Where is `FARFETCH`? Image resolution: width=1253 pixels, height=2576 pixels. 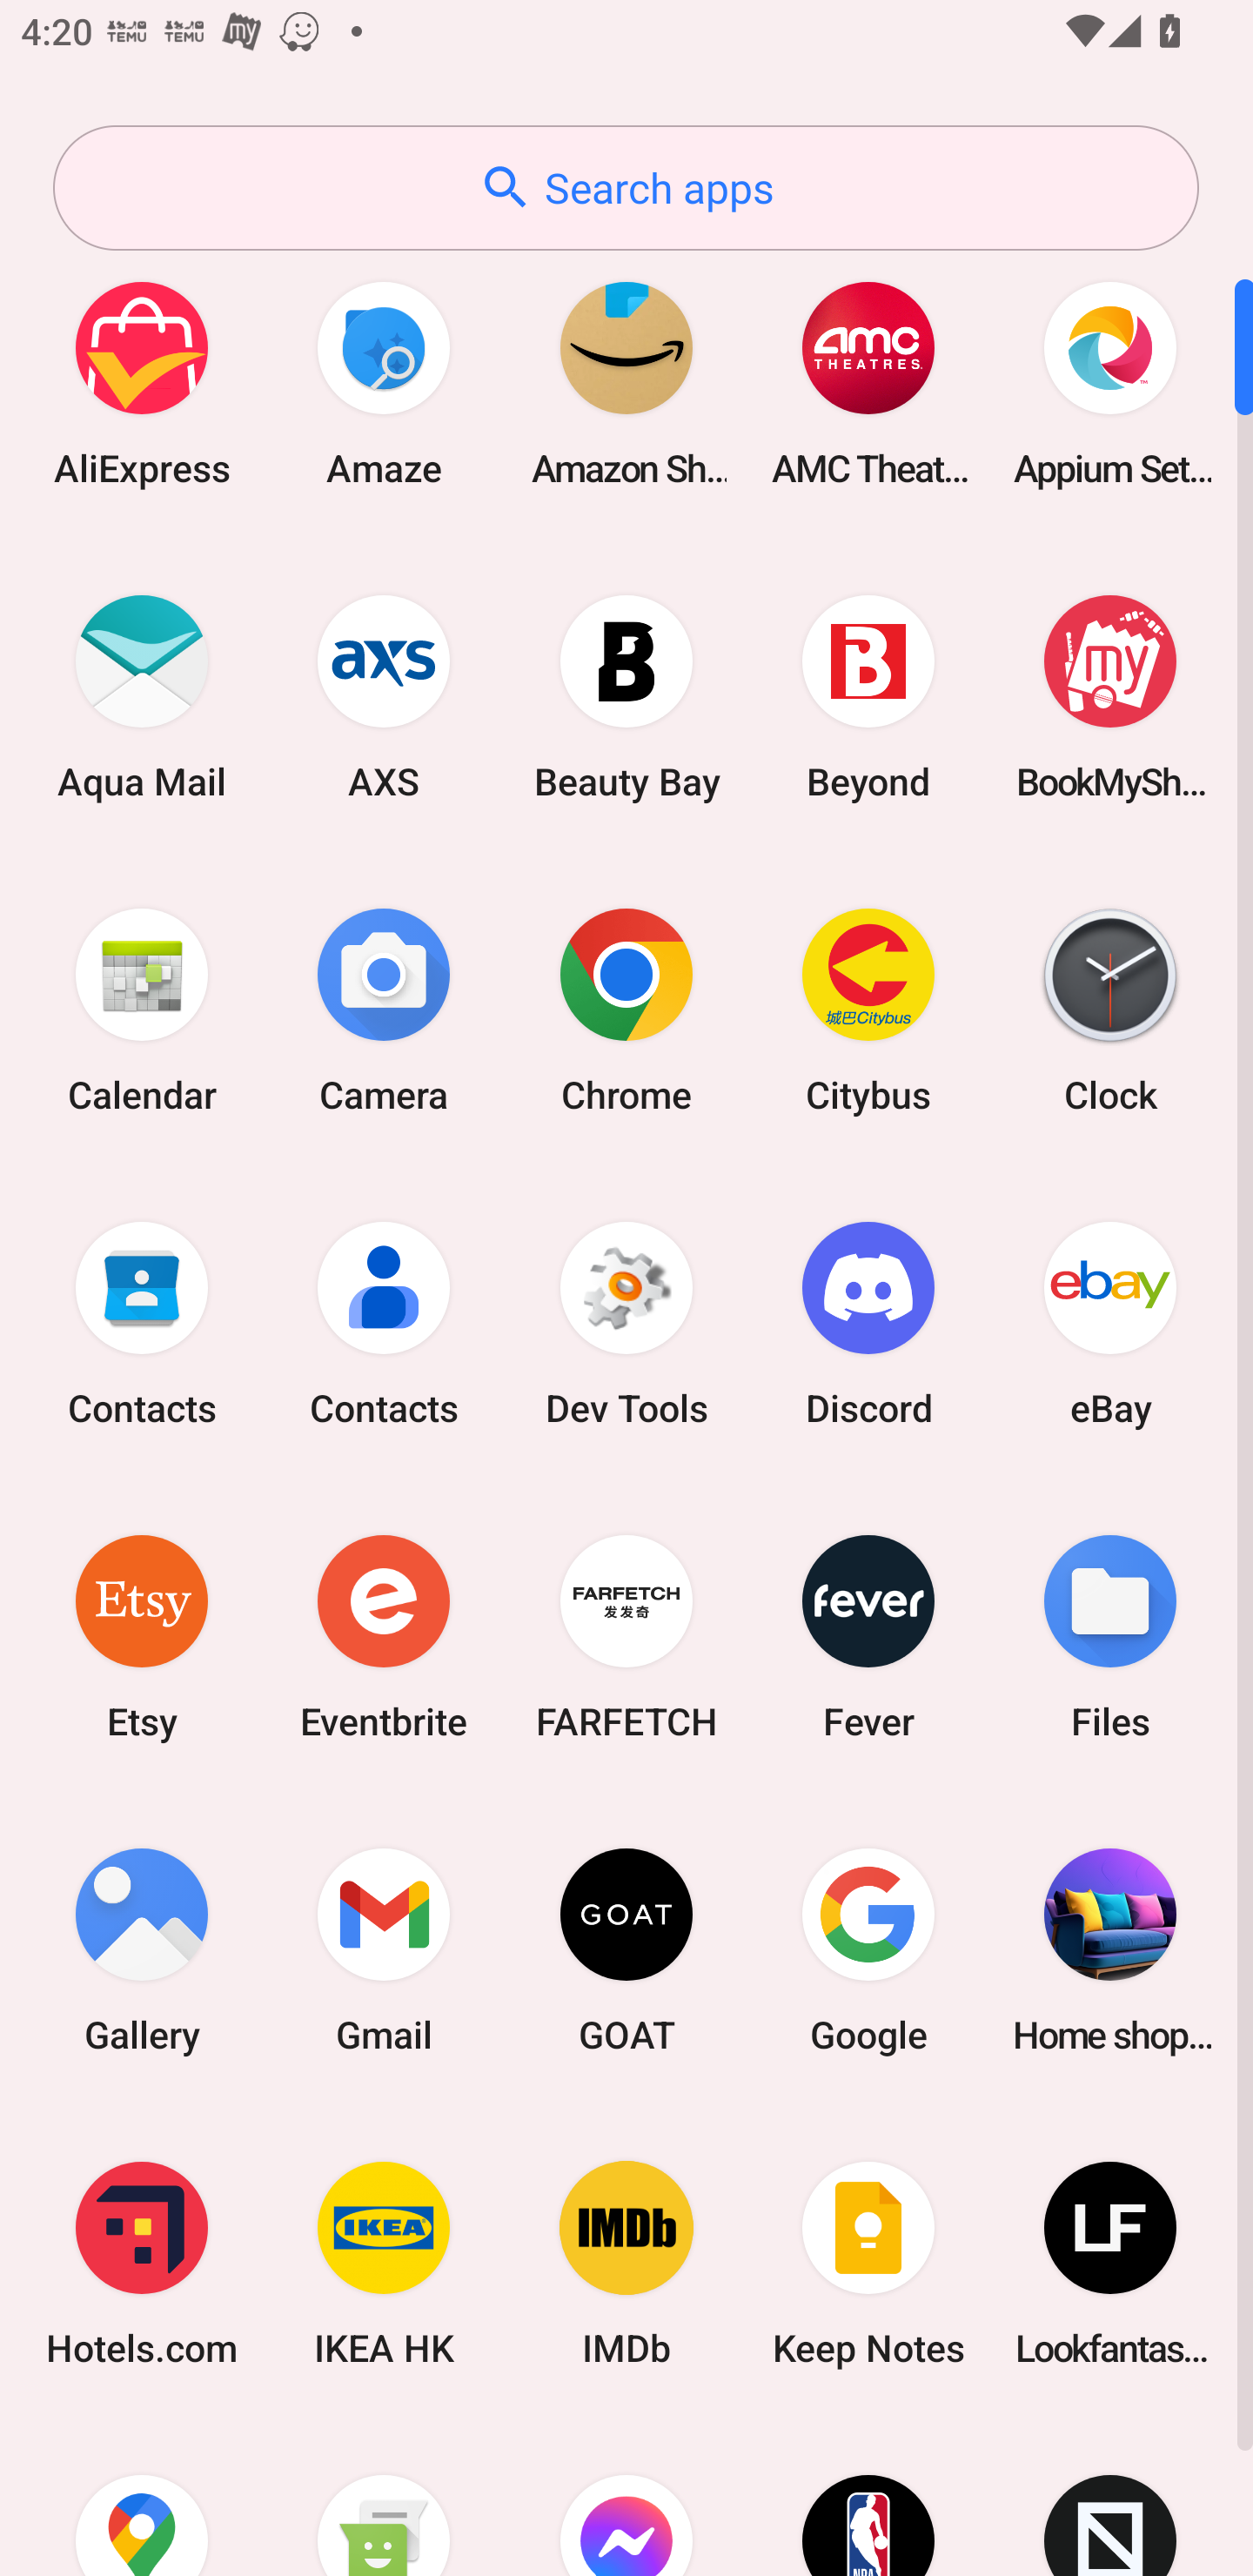 FARFETCH is located at coordinates (626, 1636).